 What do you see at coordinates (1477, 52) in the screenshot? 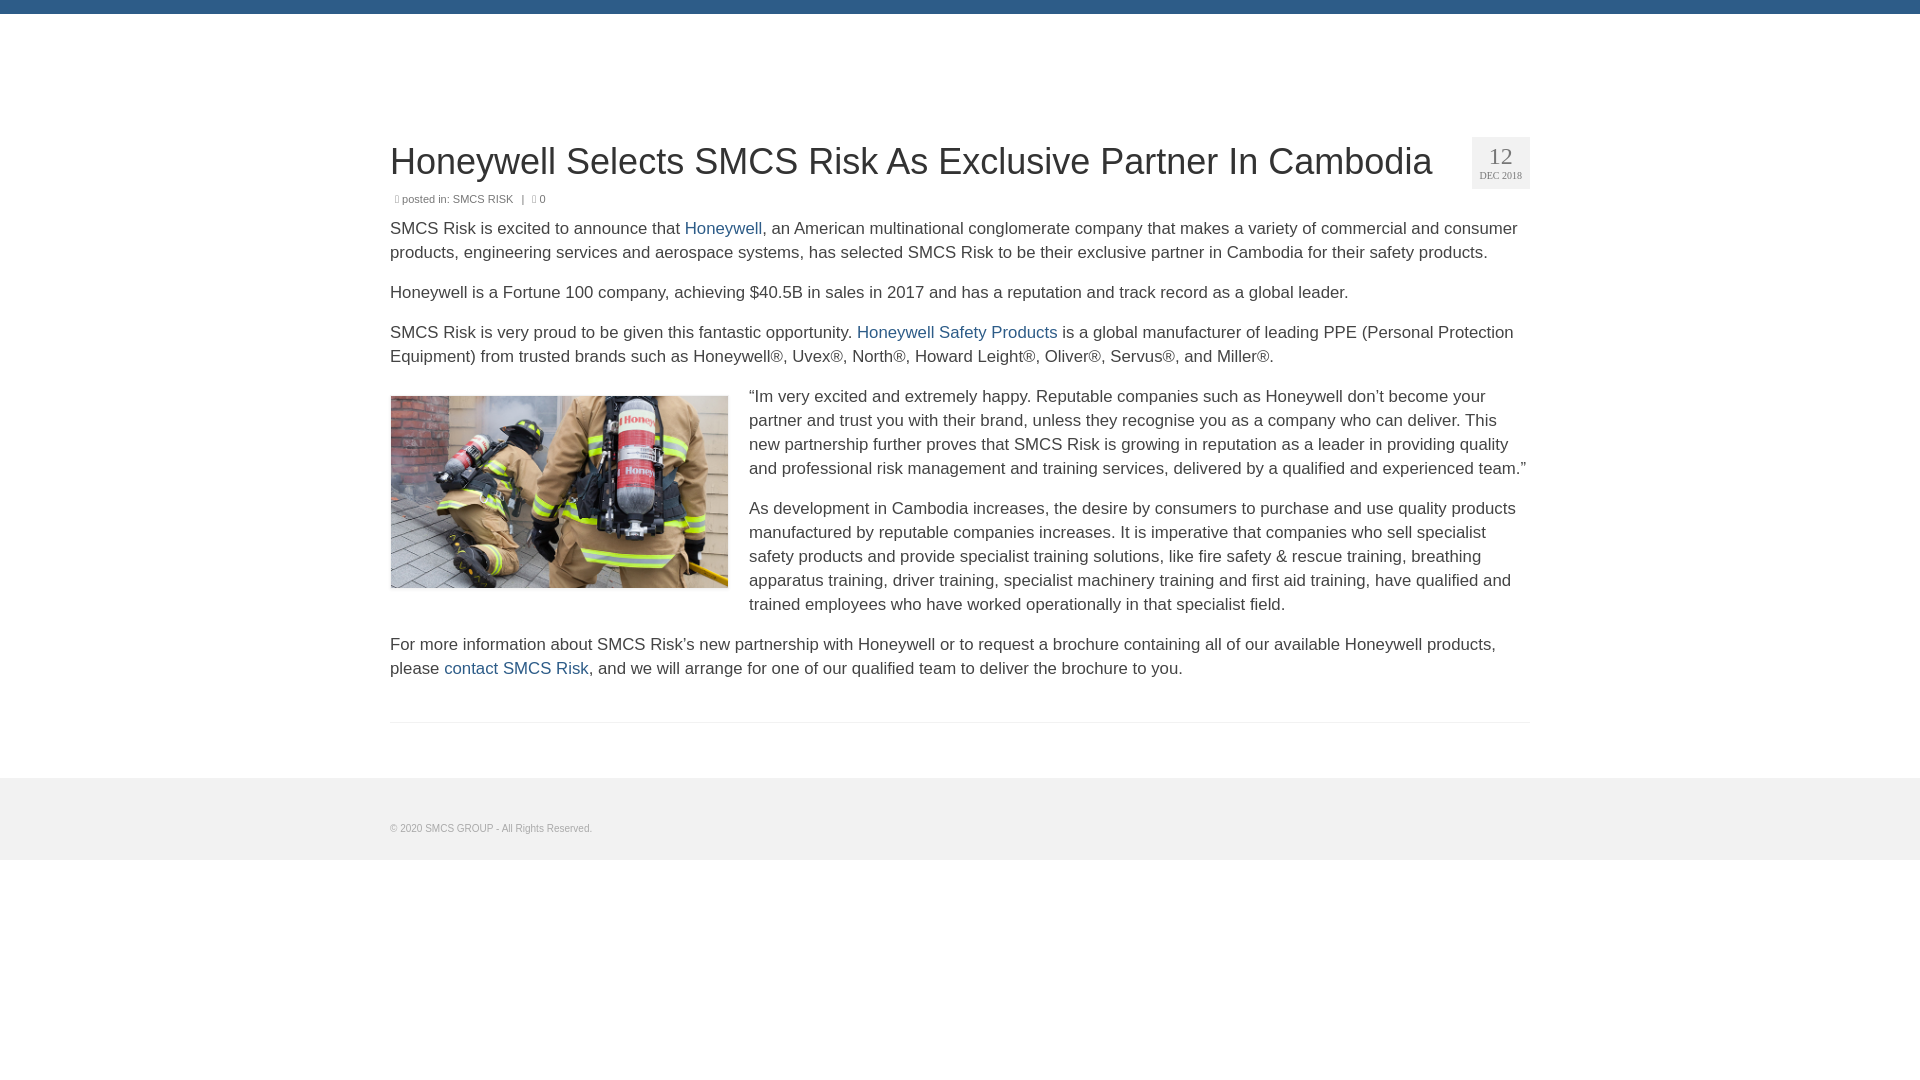
I see `CONTACT` at bounding box center [1477, 52].